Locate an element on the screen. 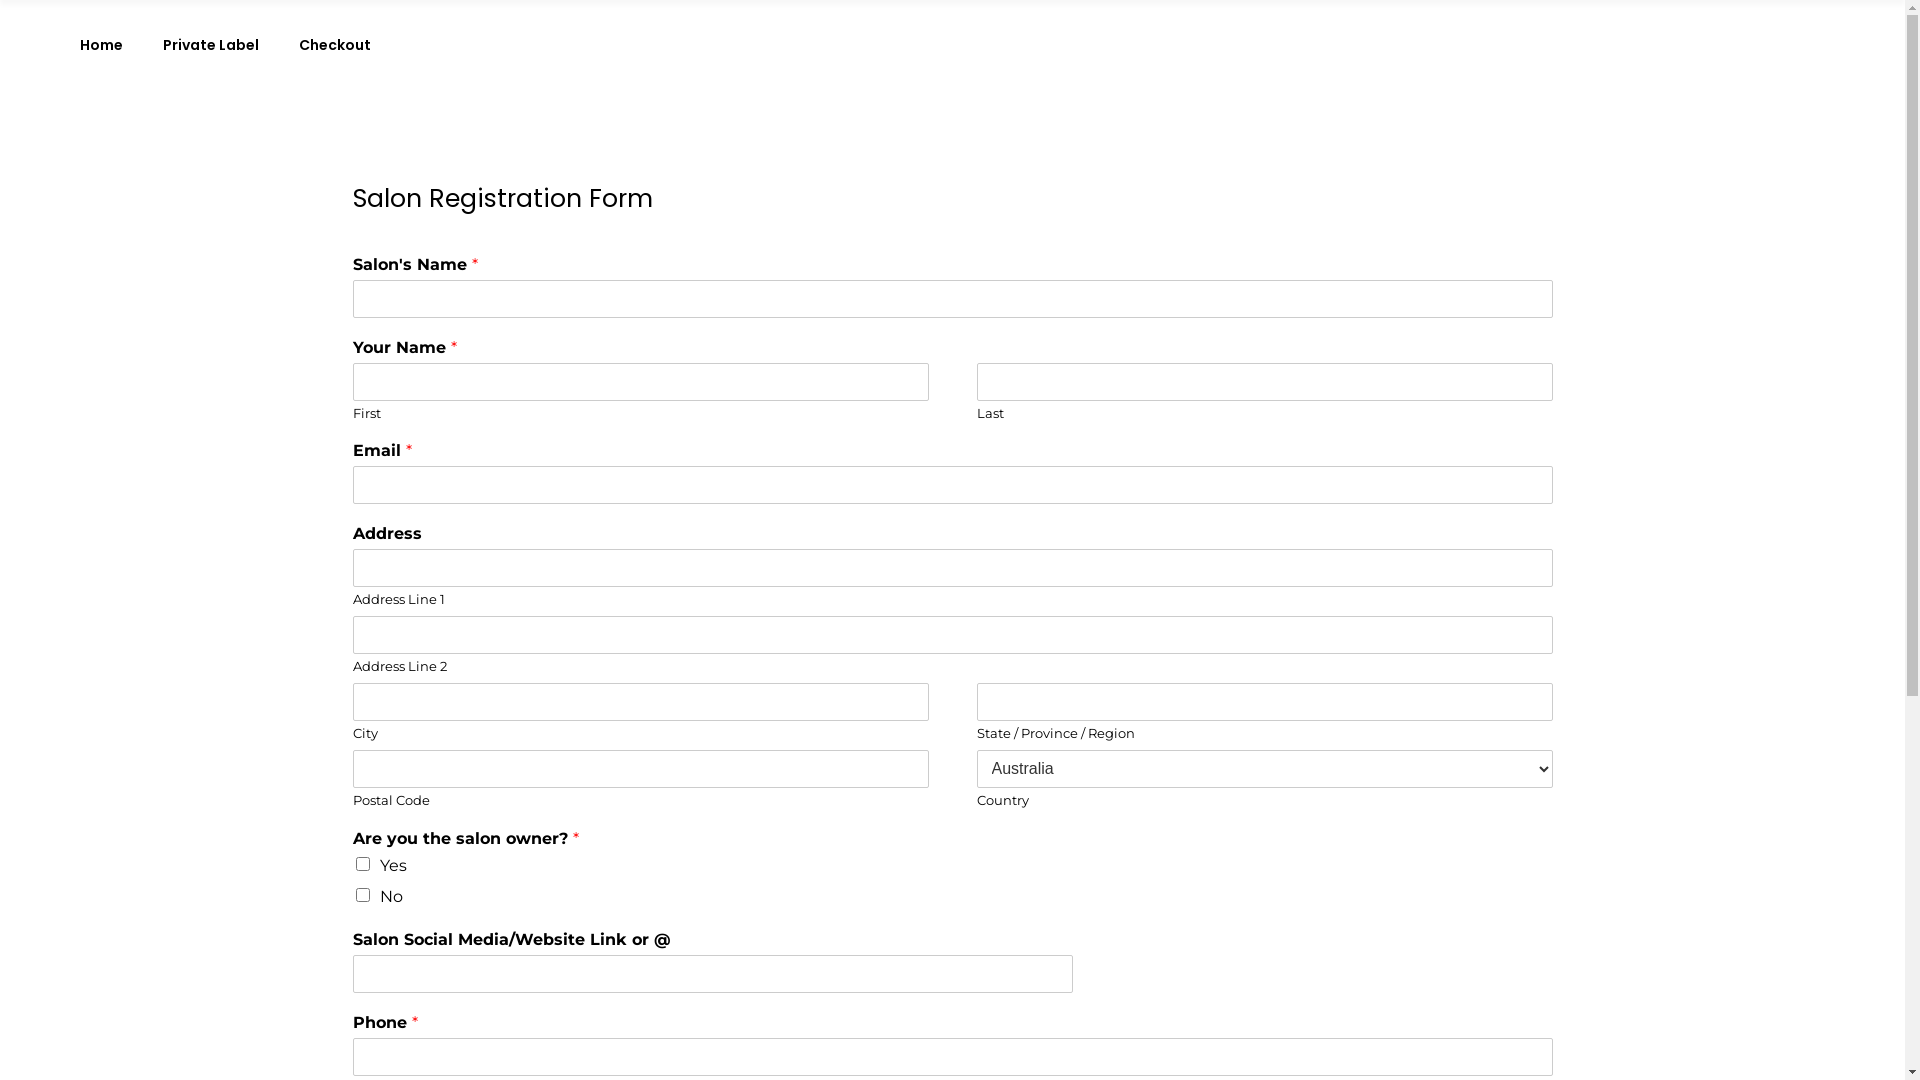 The width and height of the screenshot is (1920, 1080). Checkout is located at coordinates (335, 46).